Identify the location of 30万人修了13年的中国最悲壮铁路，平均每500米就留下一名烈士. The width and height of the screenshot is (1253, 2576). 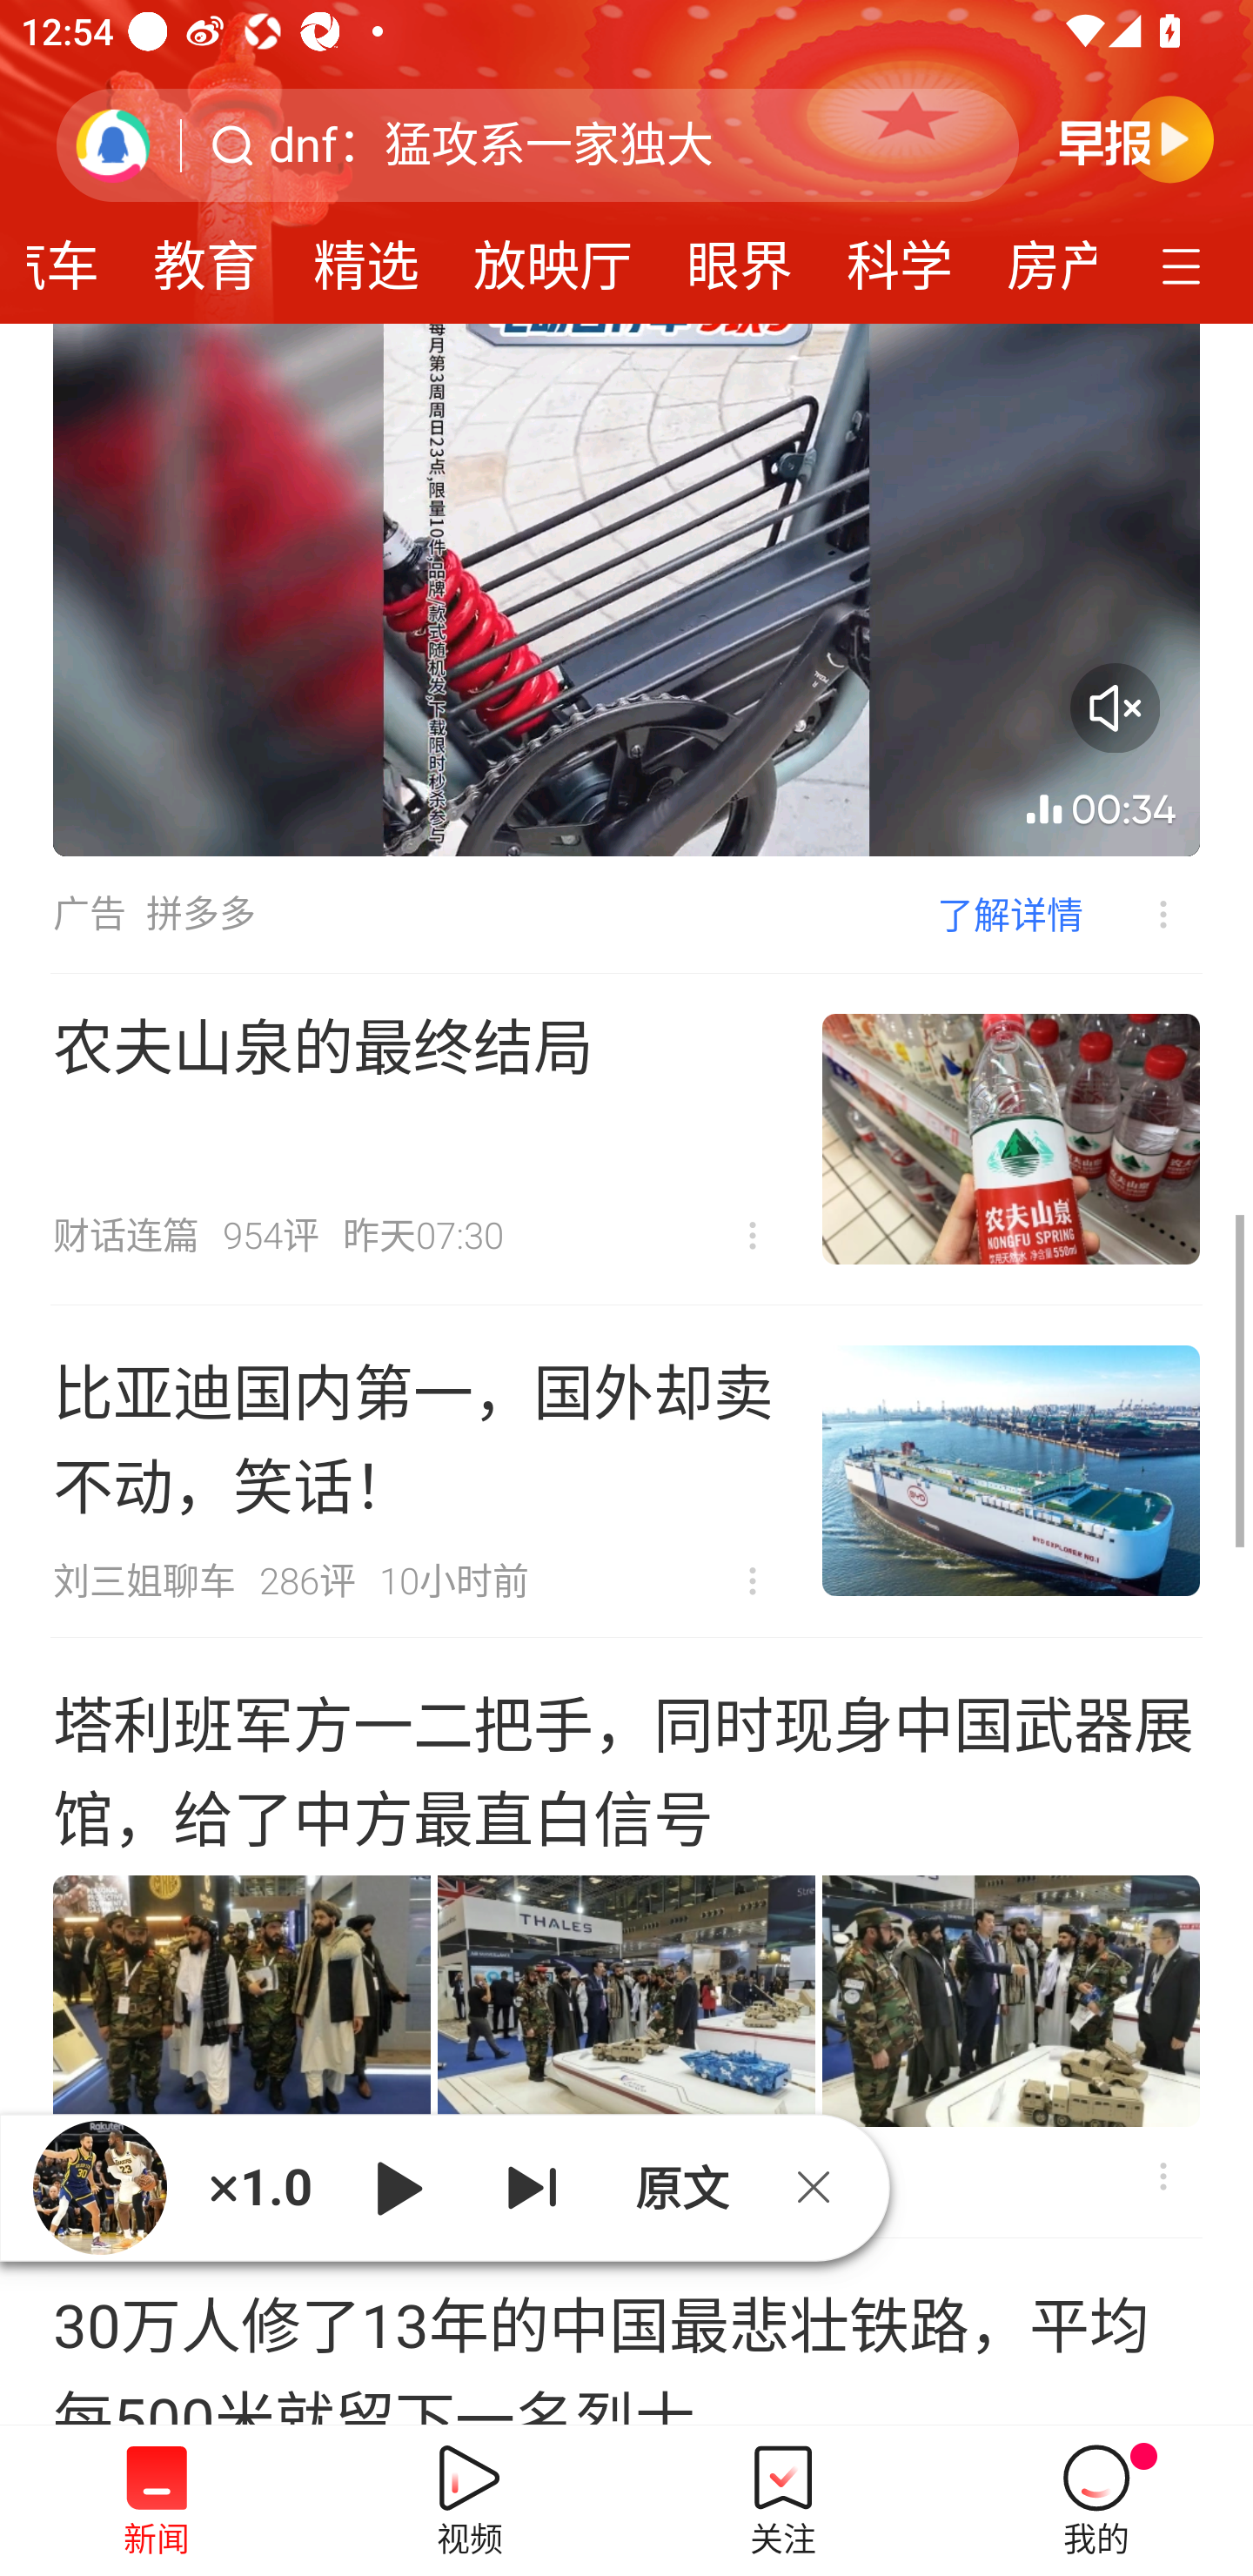
(626, 2332).